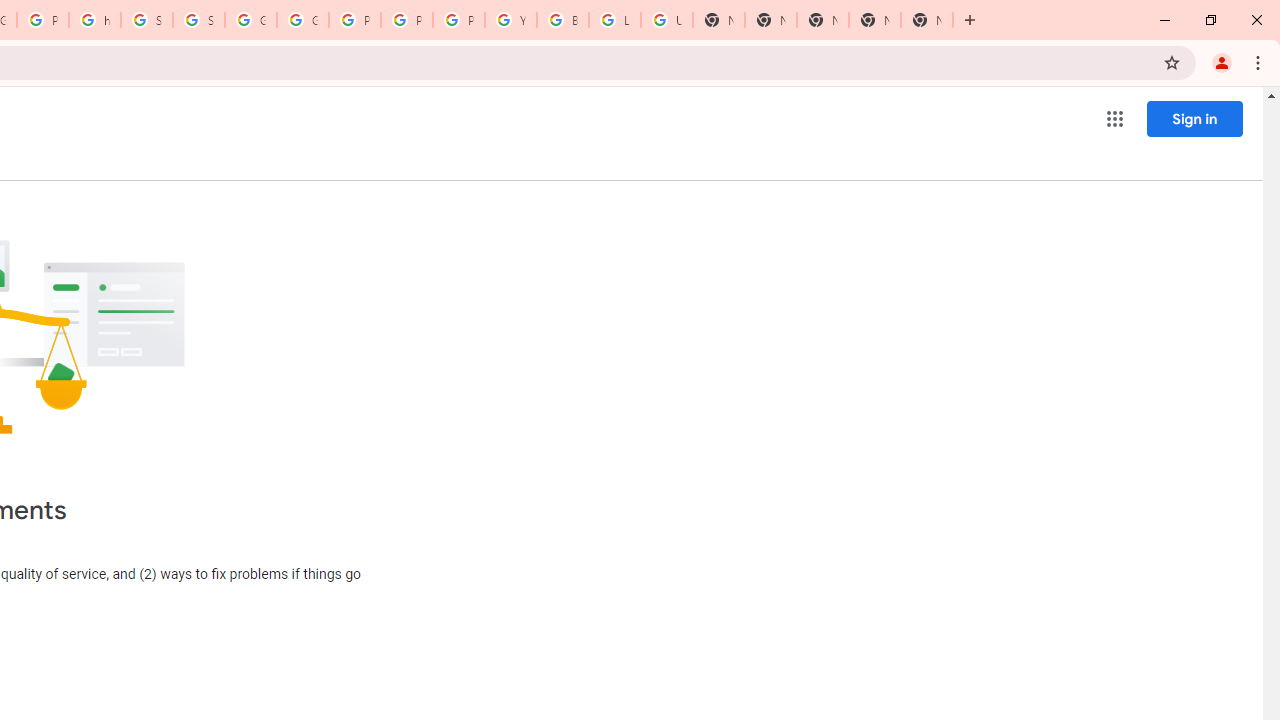  I want to click on Privacy Help Center - Policies Help, so click(406, 20).